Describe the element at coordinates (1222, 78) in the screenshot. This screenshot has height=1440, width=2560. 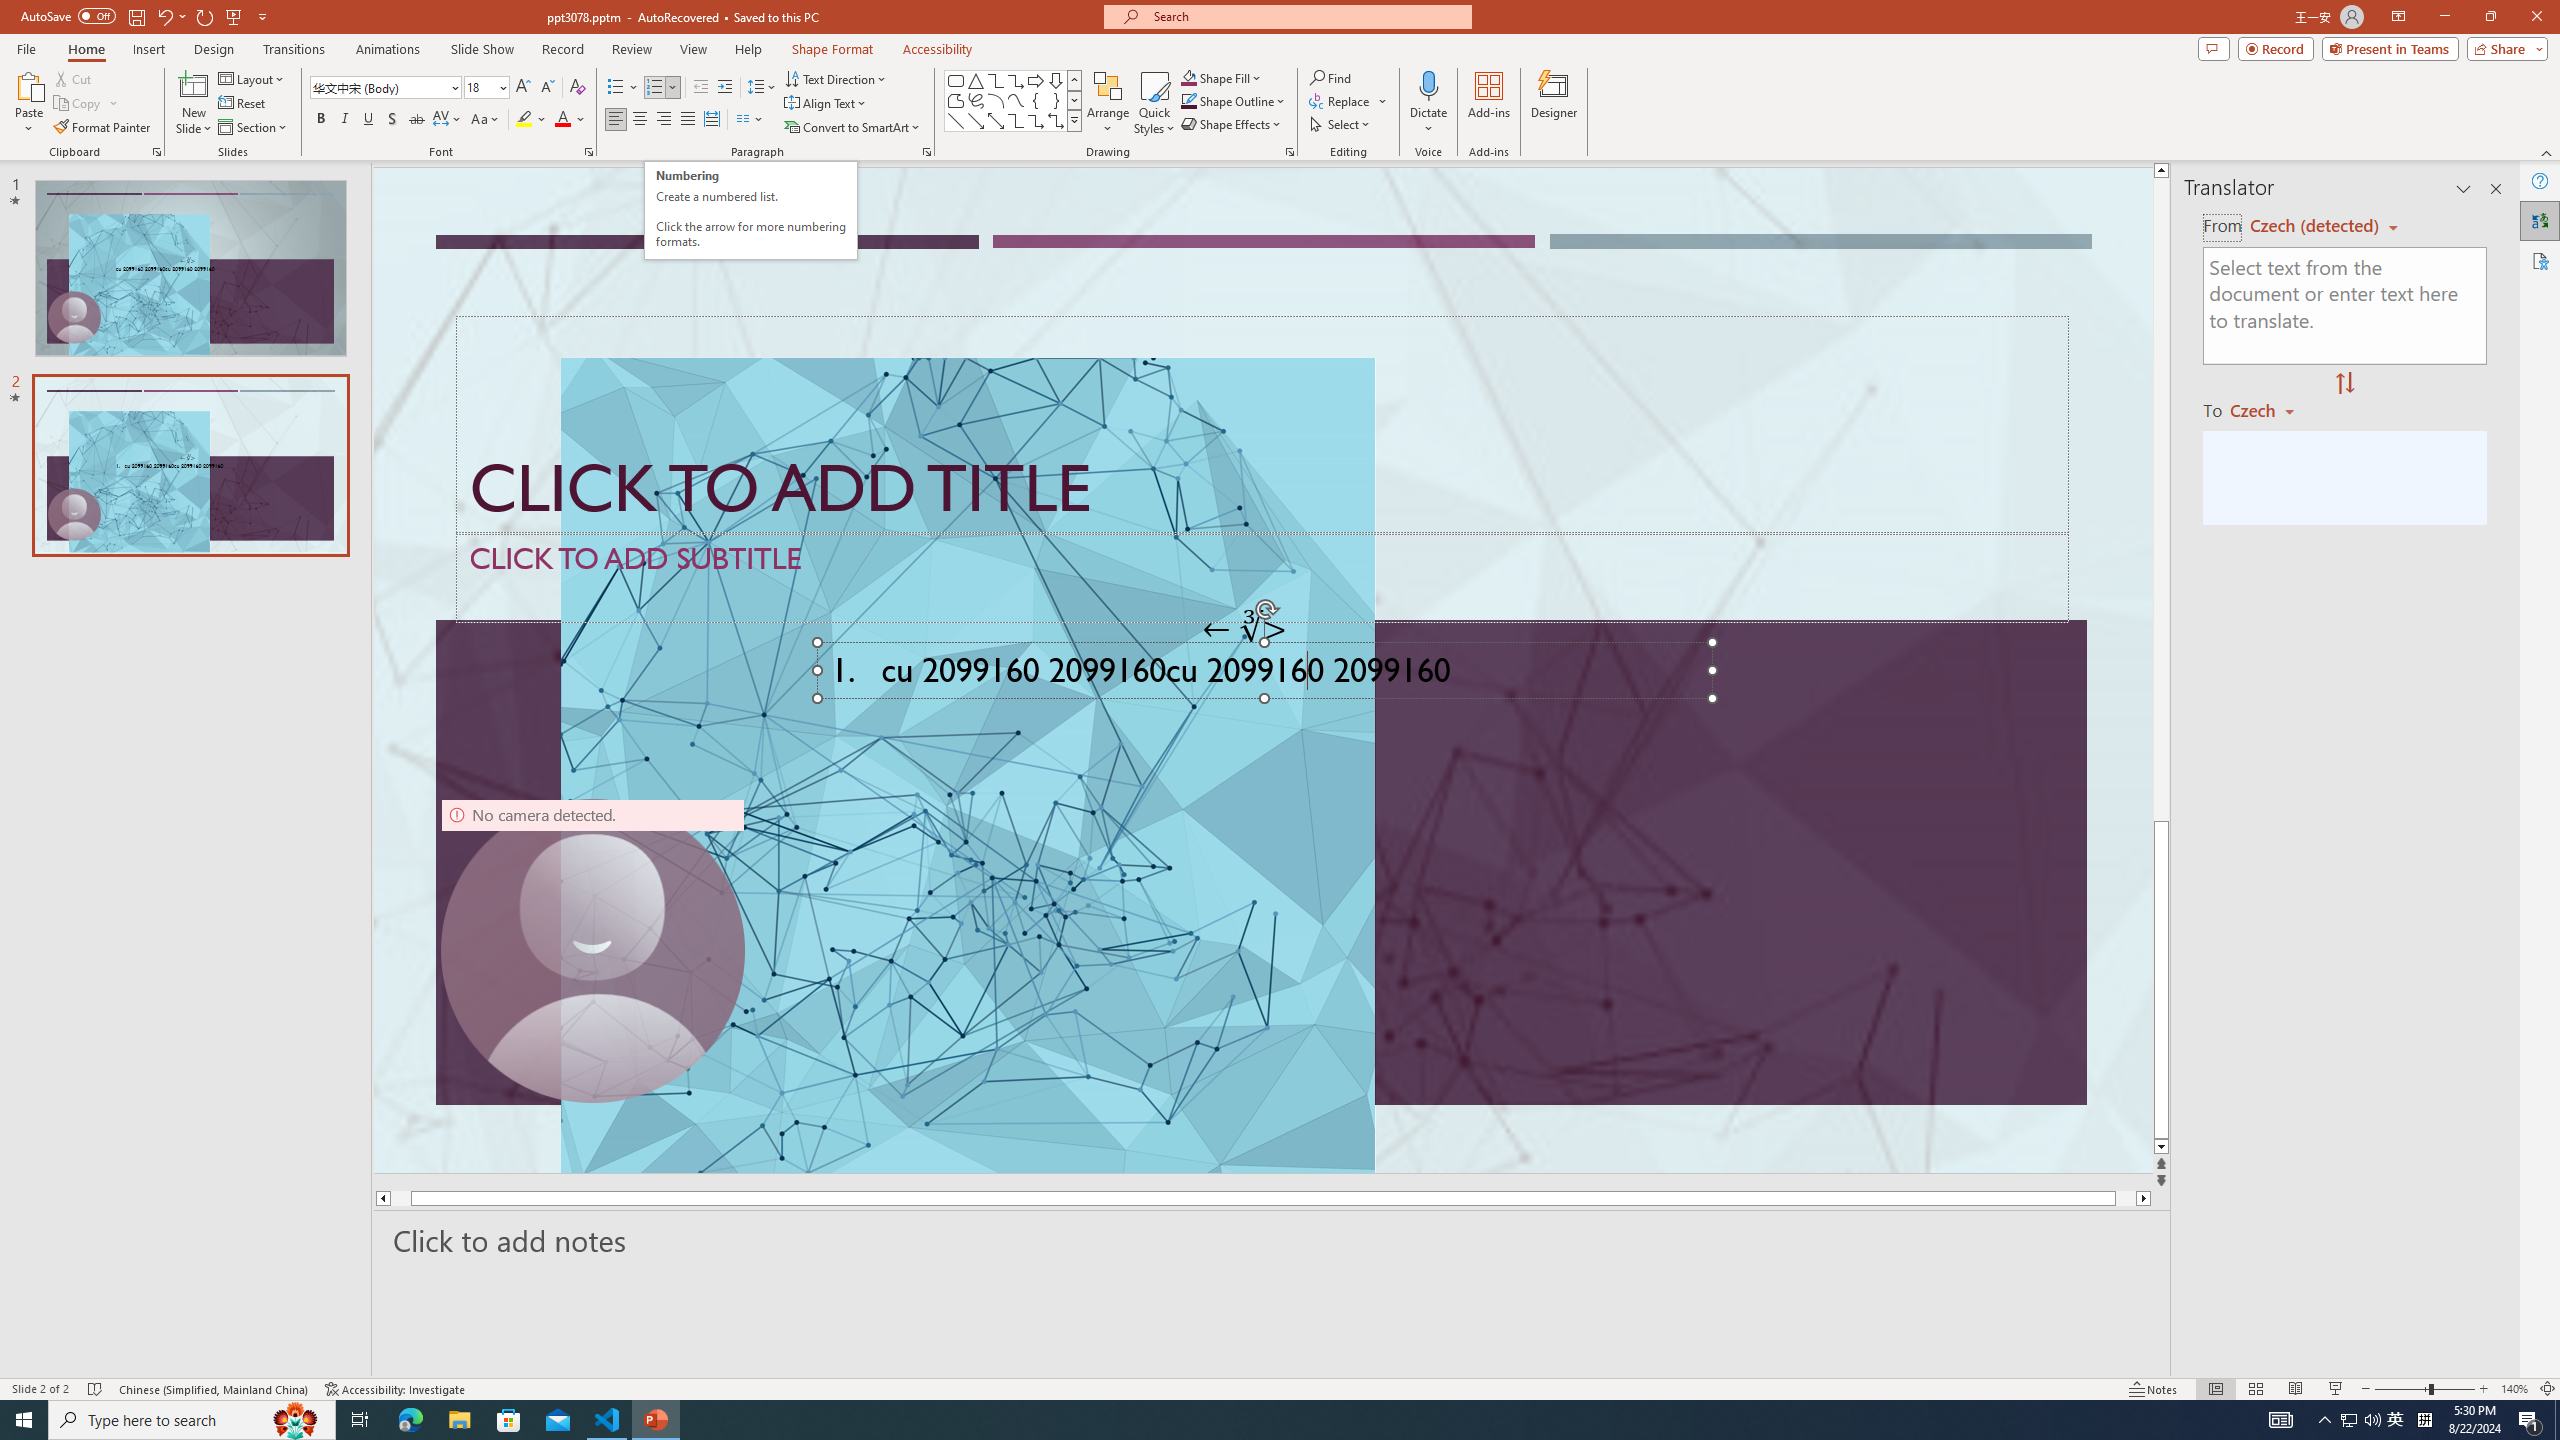
I see `Shape Fill` at that location.